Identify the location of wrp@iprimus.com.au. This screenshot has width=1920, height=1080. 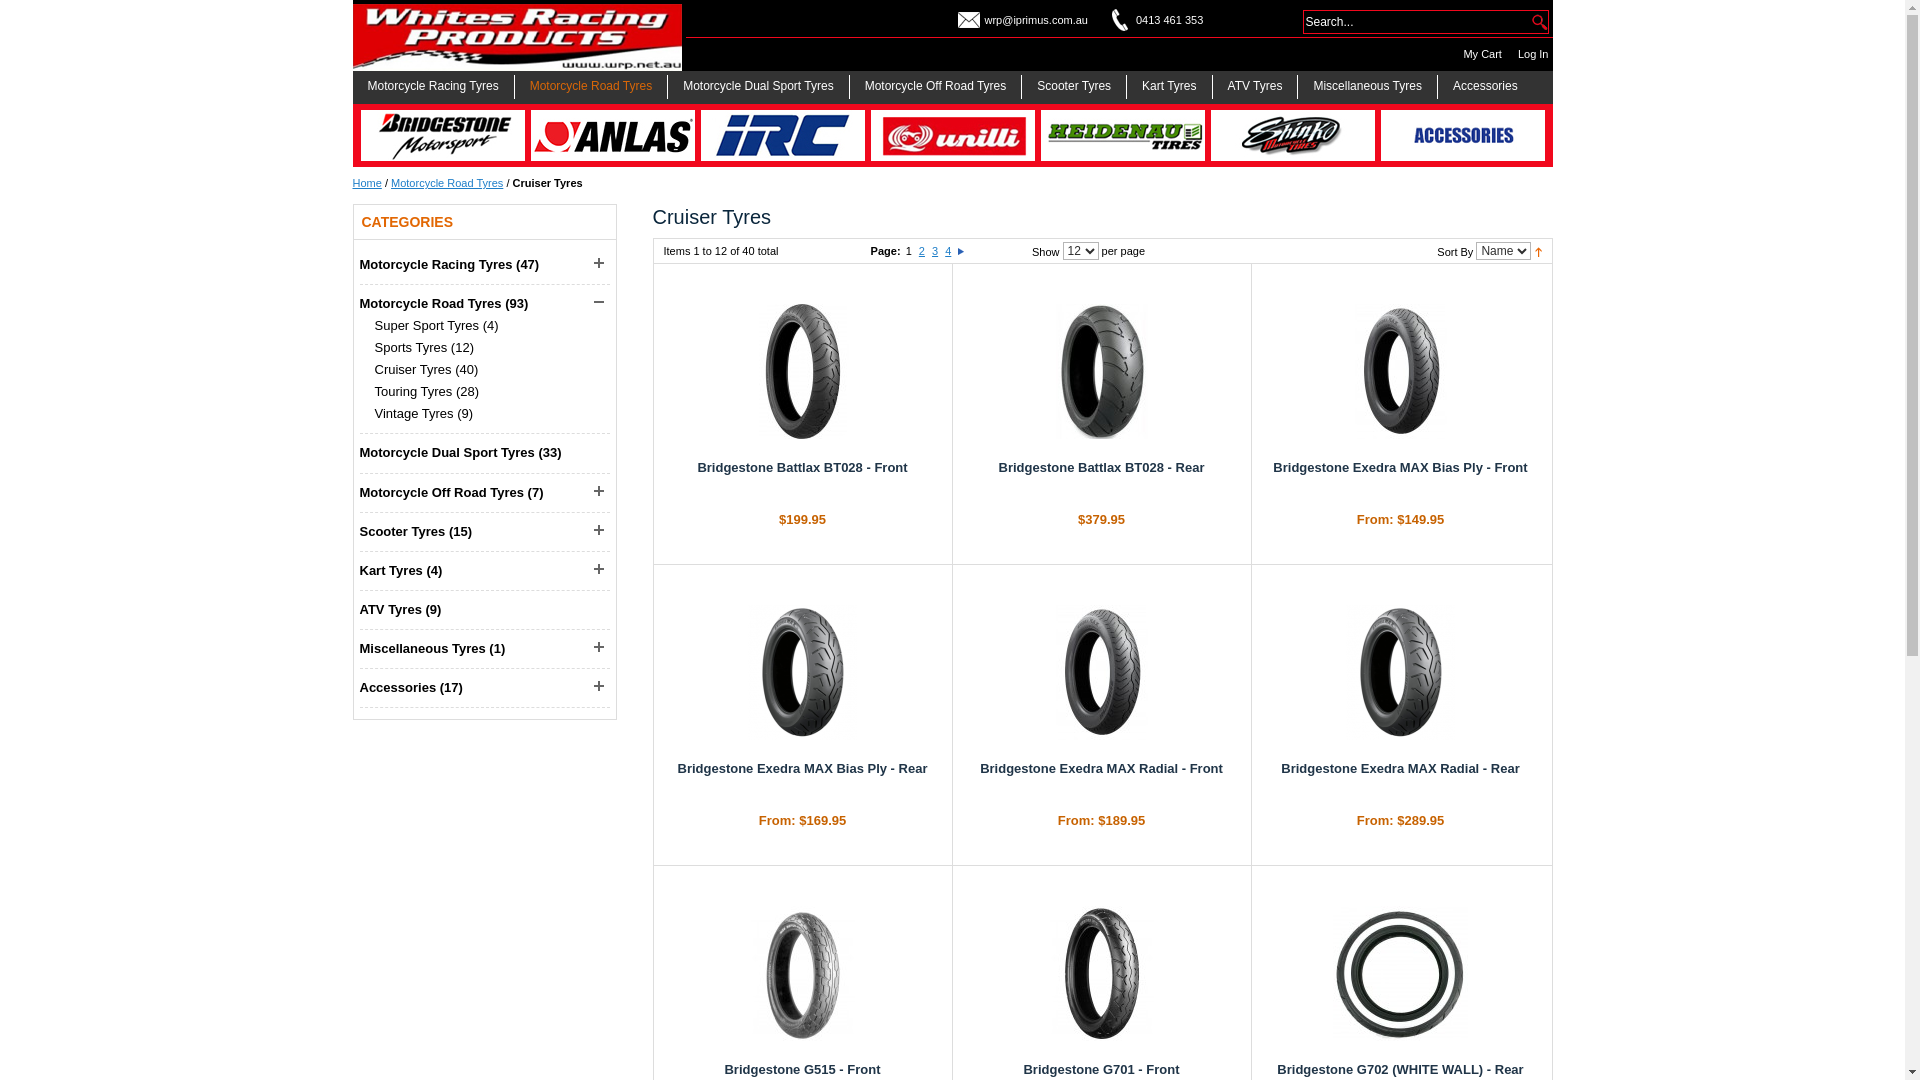
(1035, 20).